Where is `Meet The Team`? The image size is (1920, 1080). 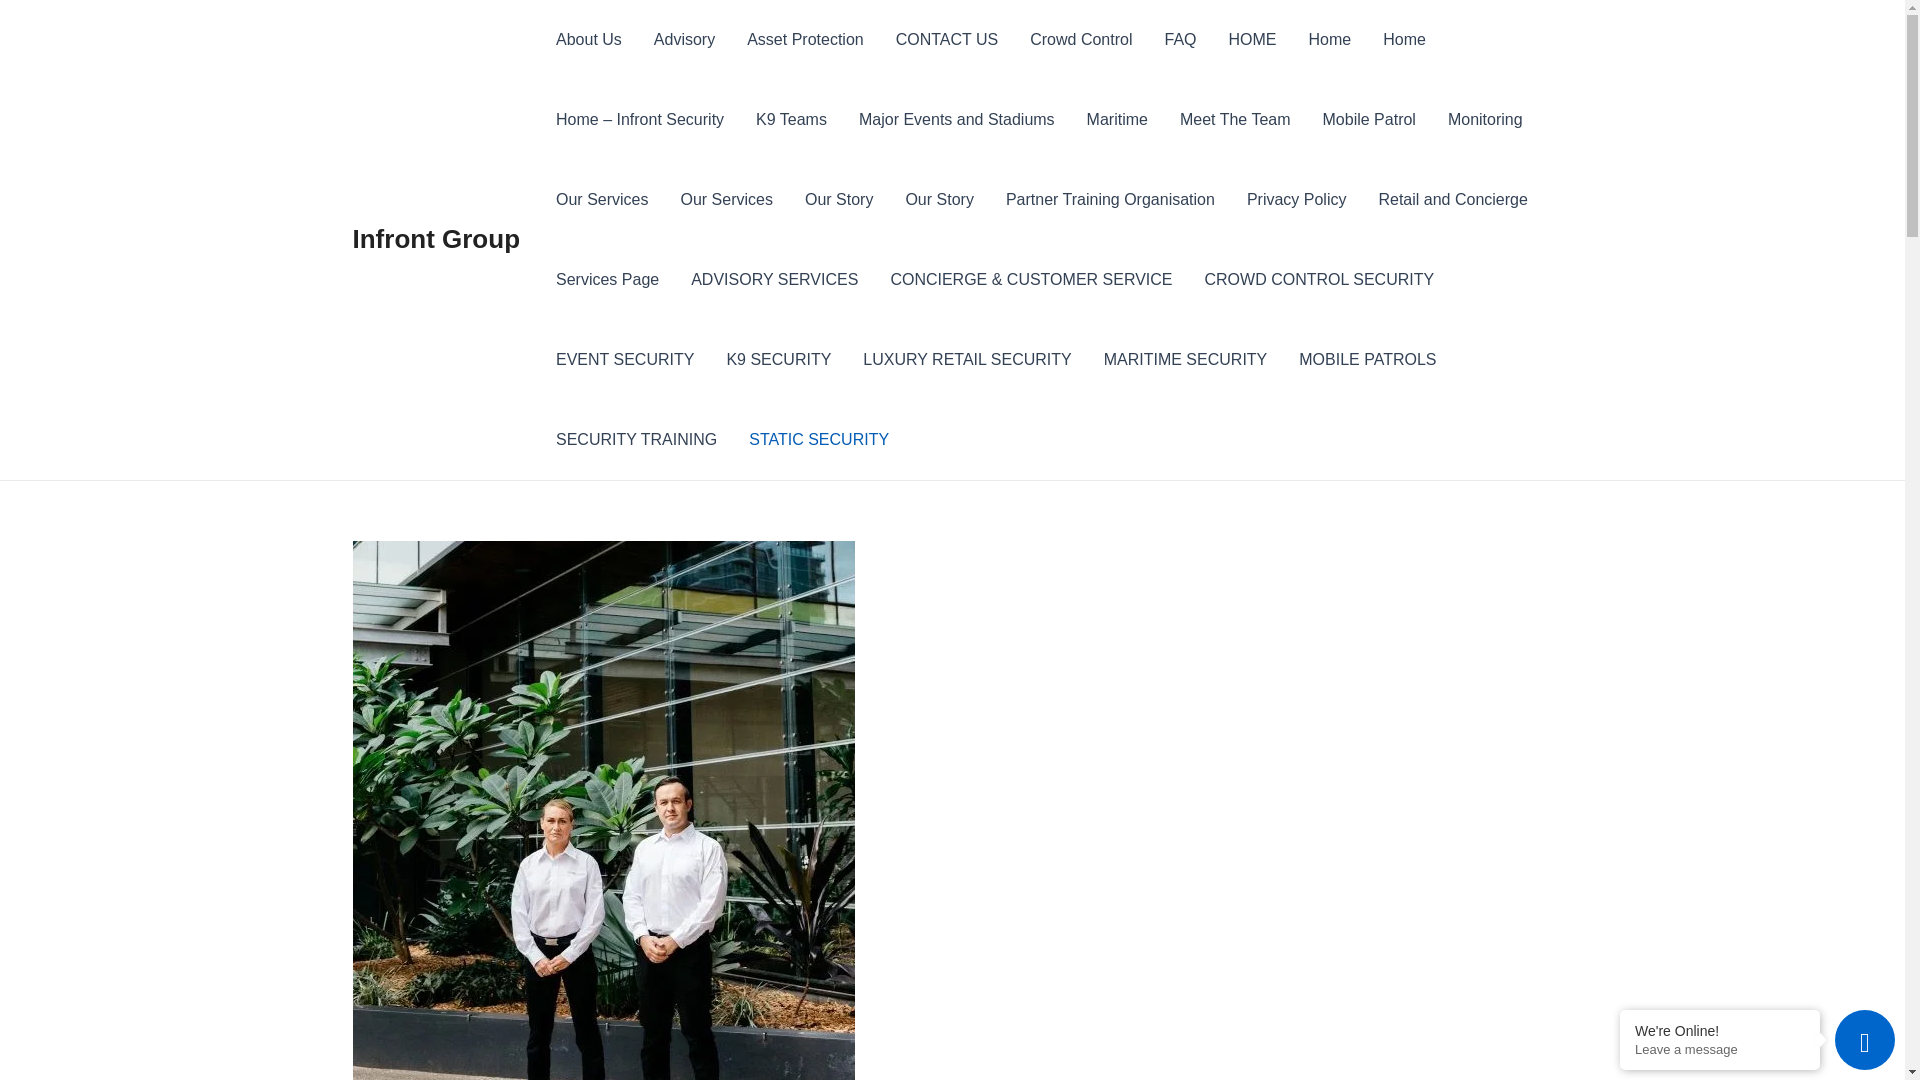
Meet The Team is located at coordinates (1236, 120).